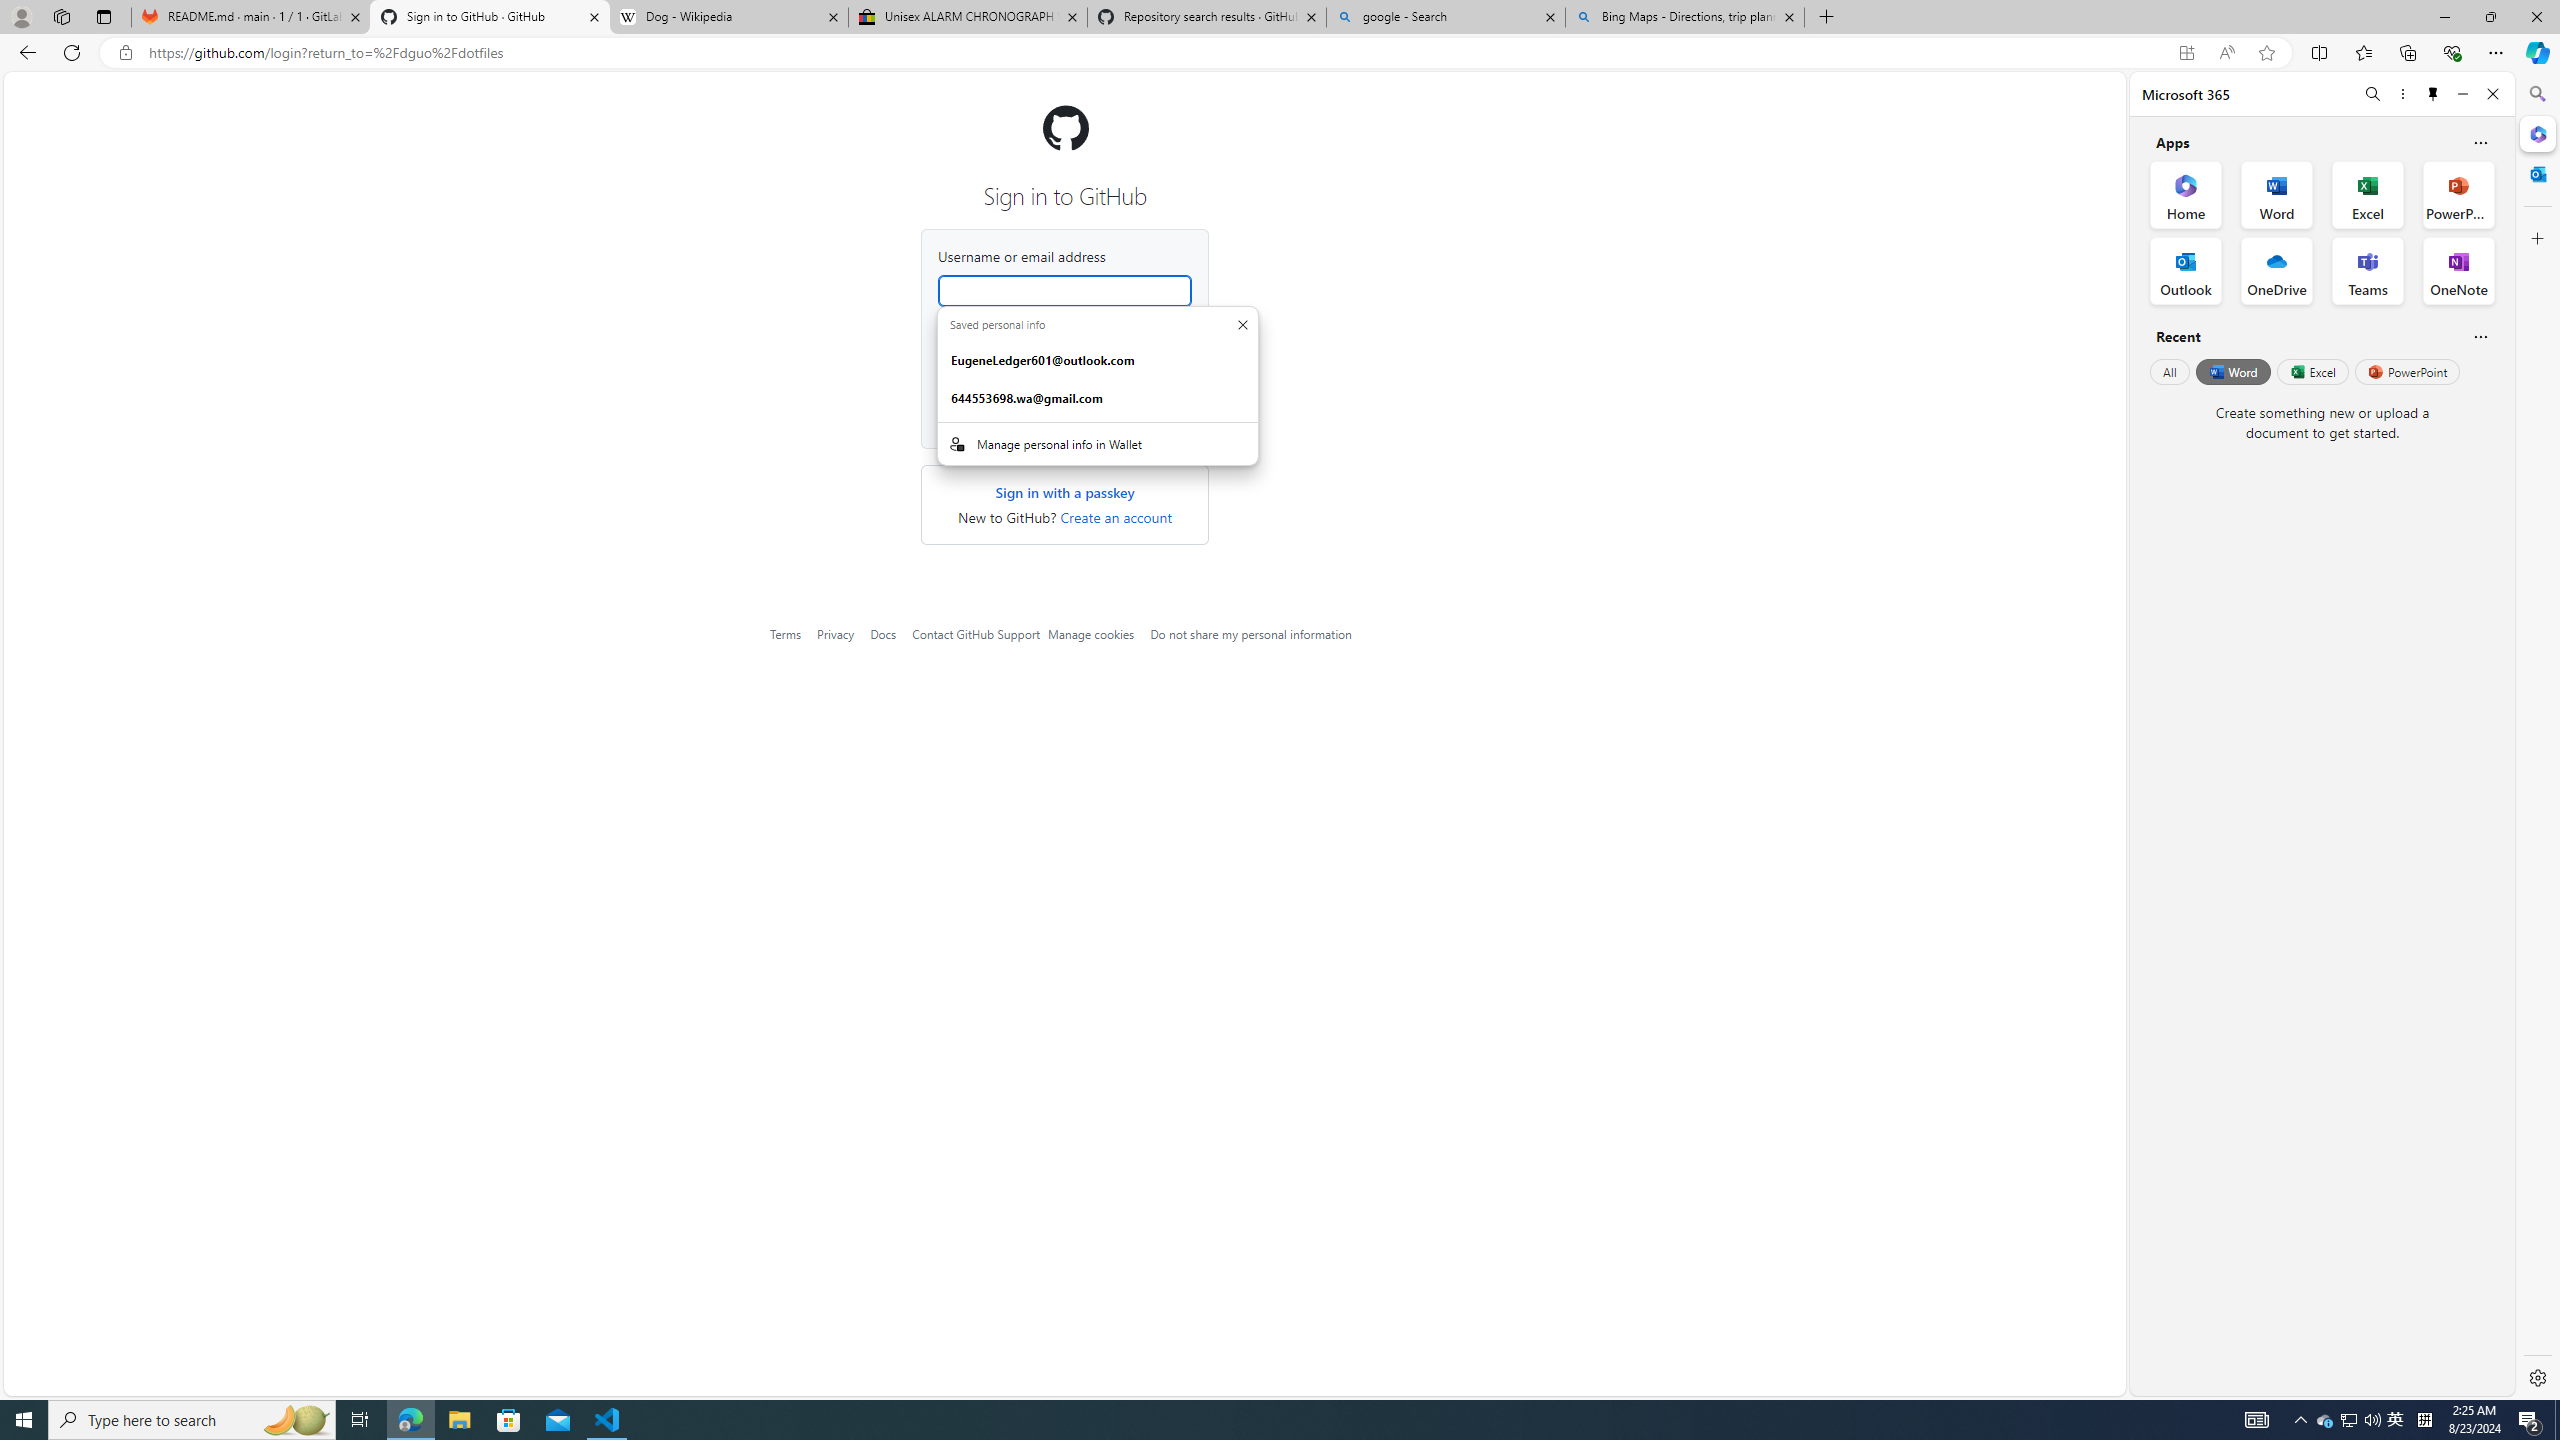 The height and width of the screenshot is (1440, 2560). I want to click on App available. Install GitHub, so click(2186, 53).